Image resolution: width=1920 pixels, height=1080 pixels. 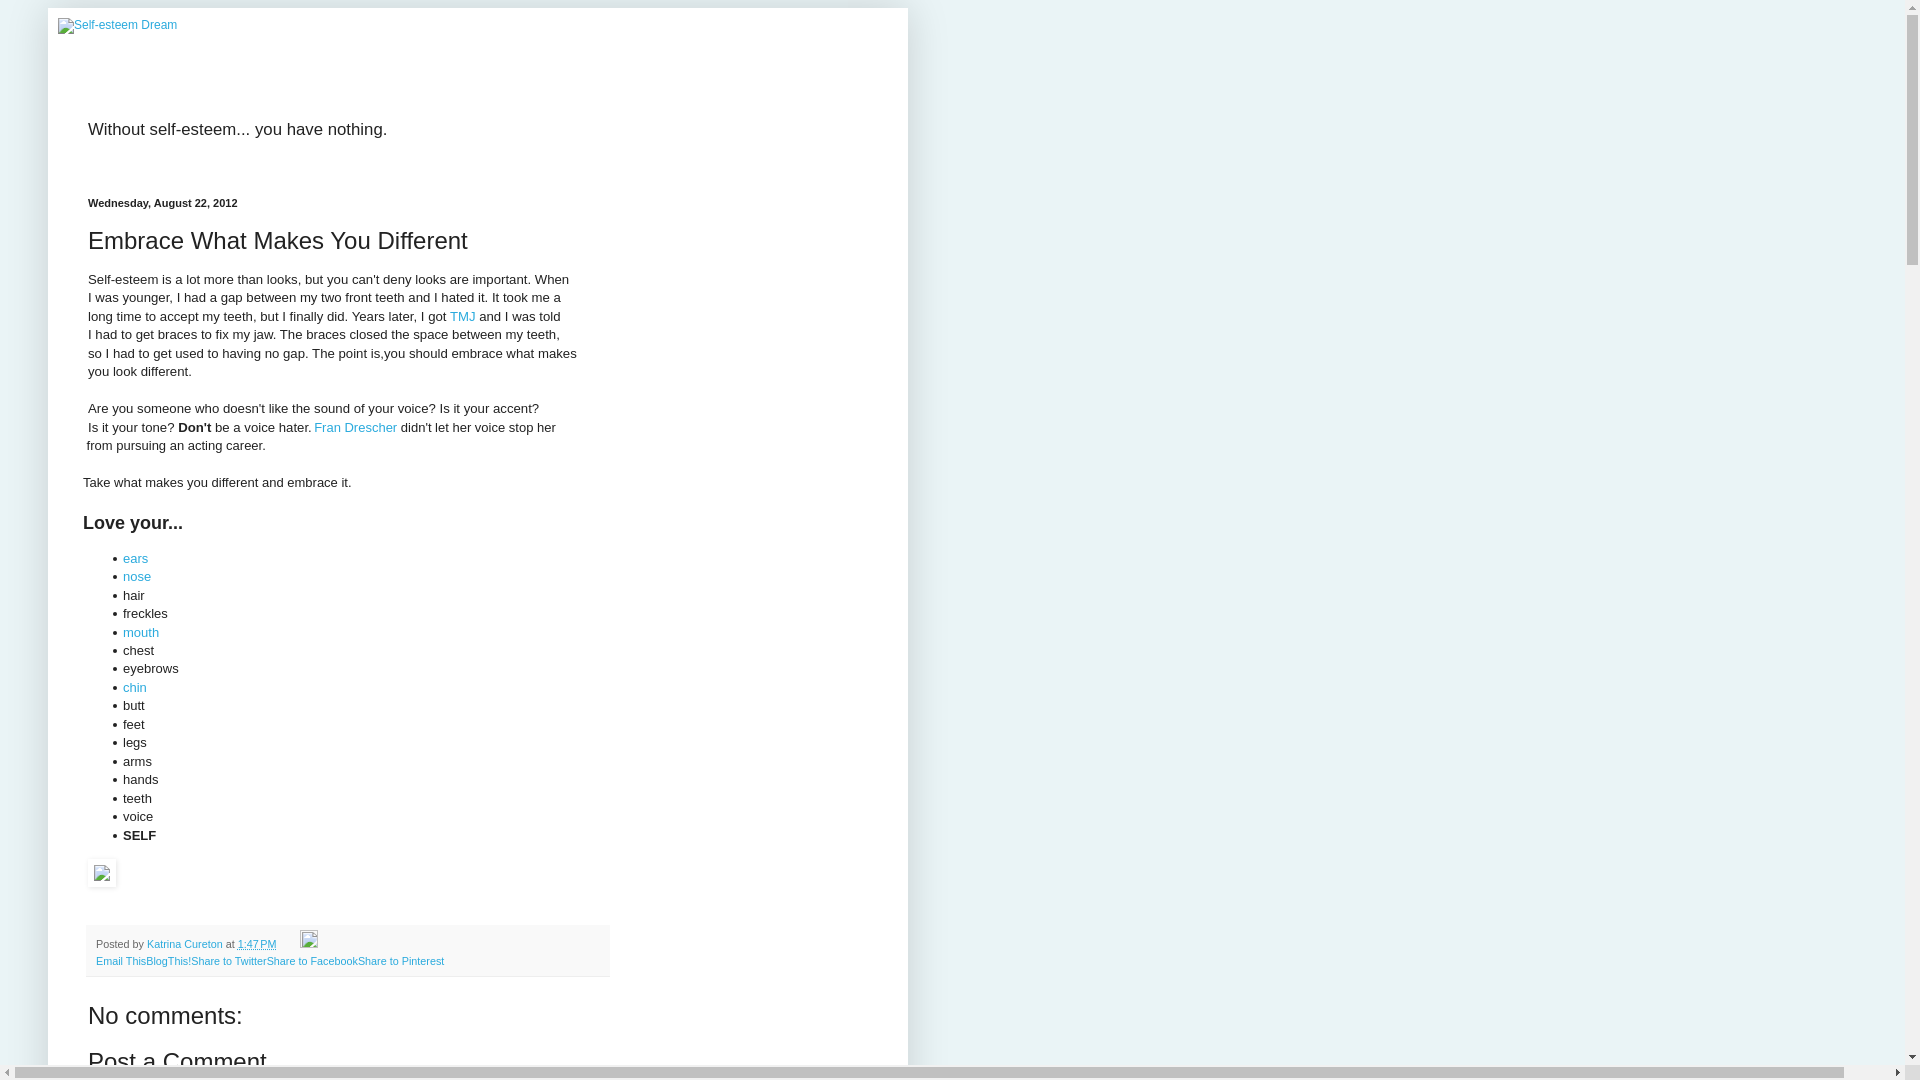 What do you see at coordinates (312, 960) in the screenshot?
I see `Share to Facebook` at bounding box center [312, 960].